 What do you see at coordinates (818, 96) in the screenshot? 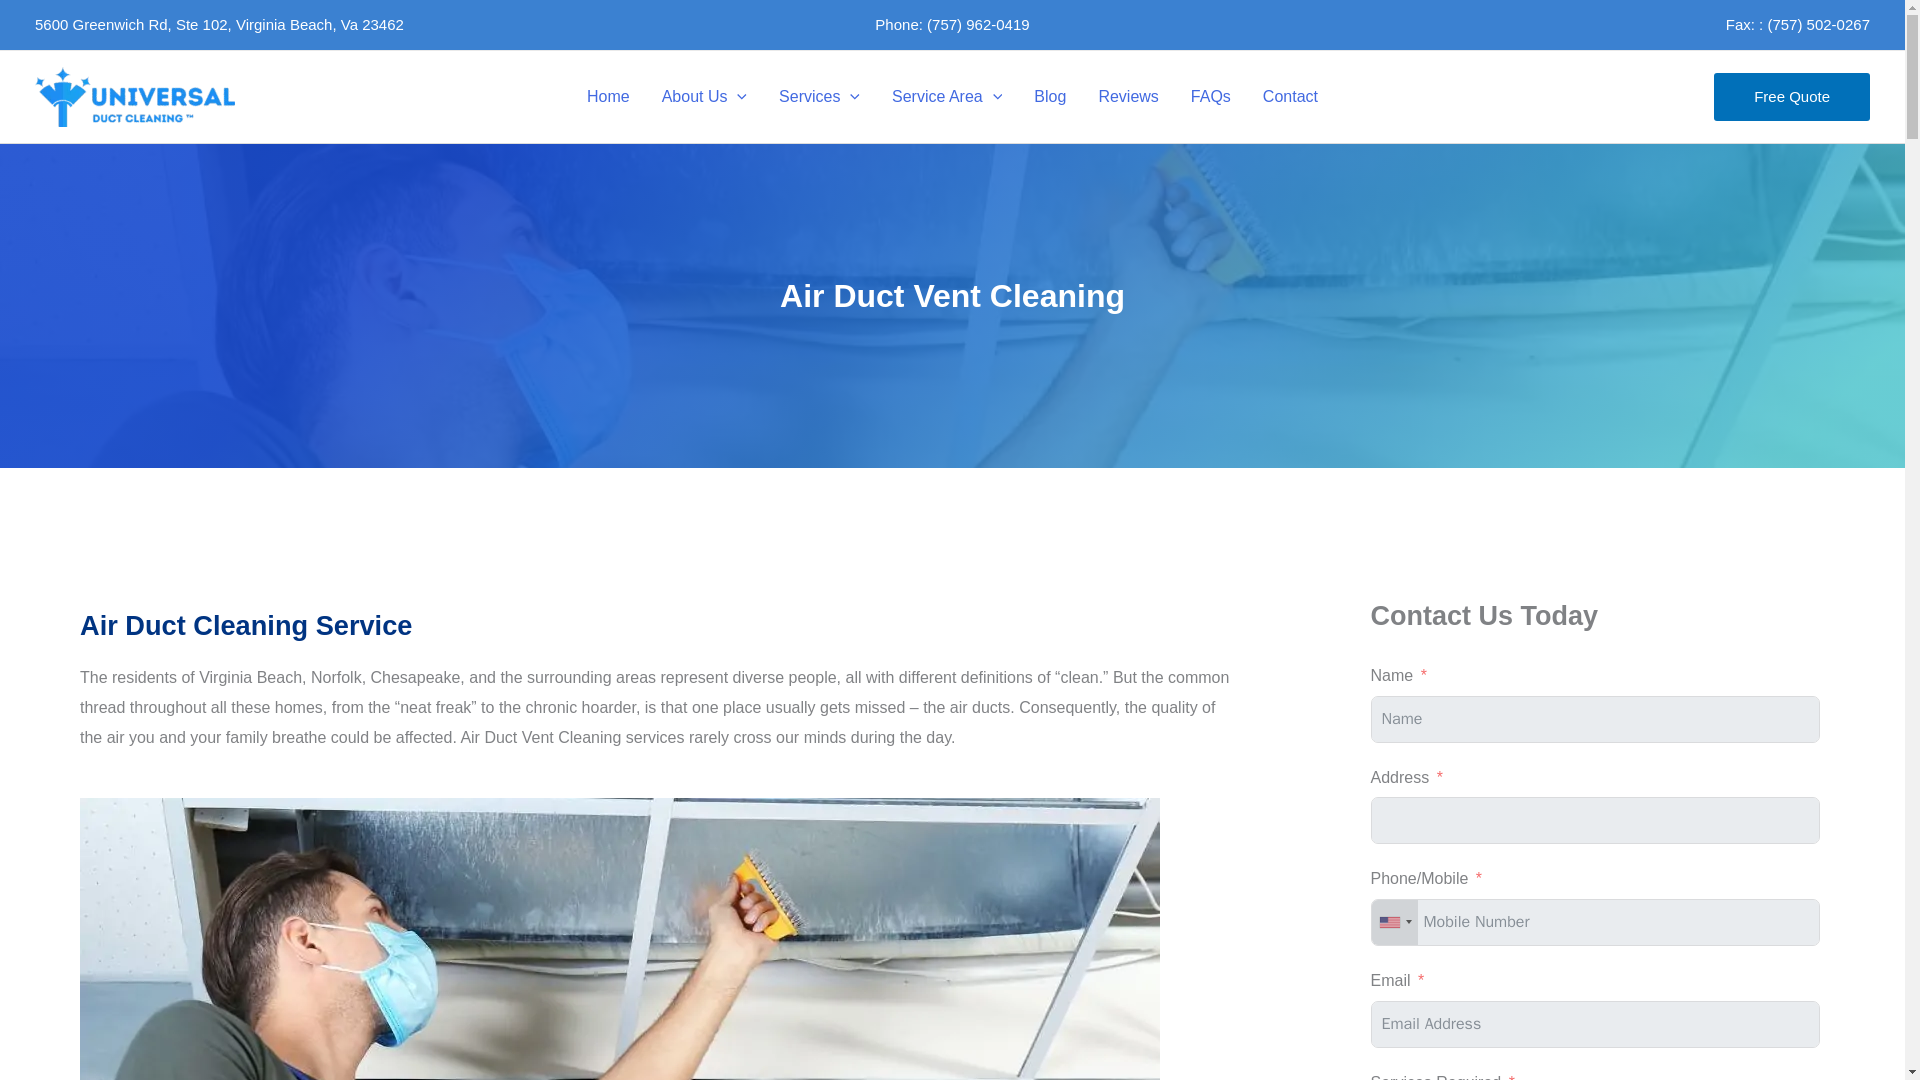
I see `Services` at bounding box center [818, 96].